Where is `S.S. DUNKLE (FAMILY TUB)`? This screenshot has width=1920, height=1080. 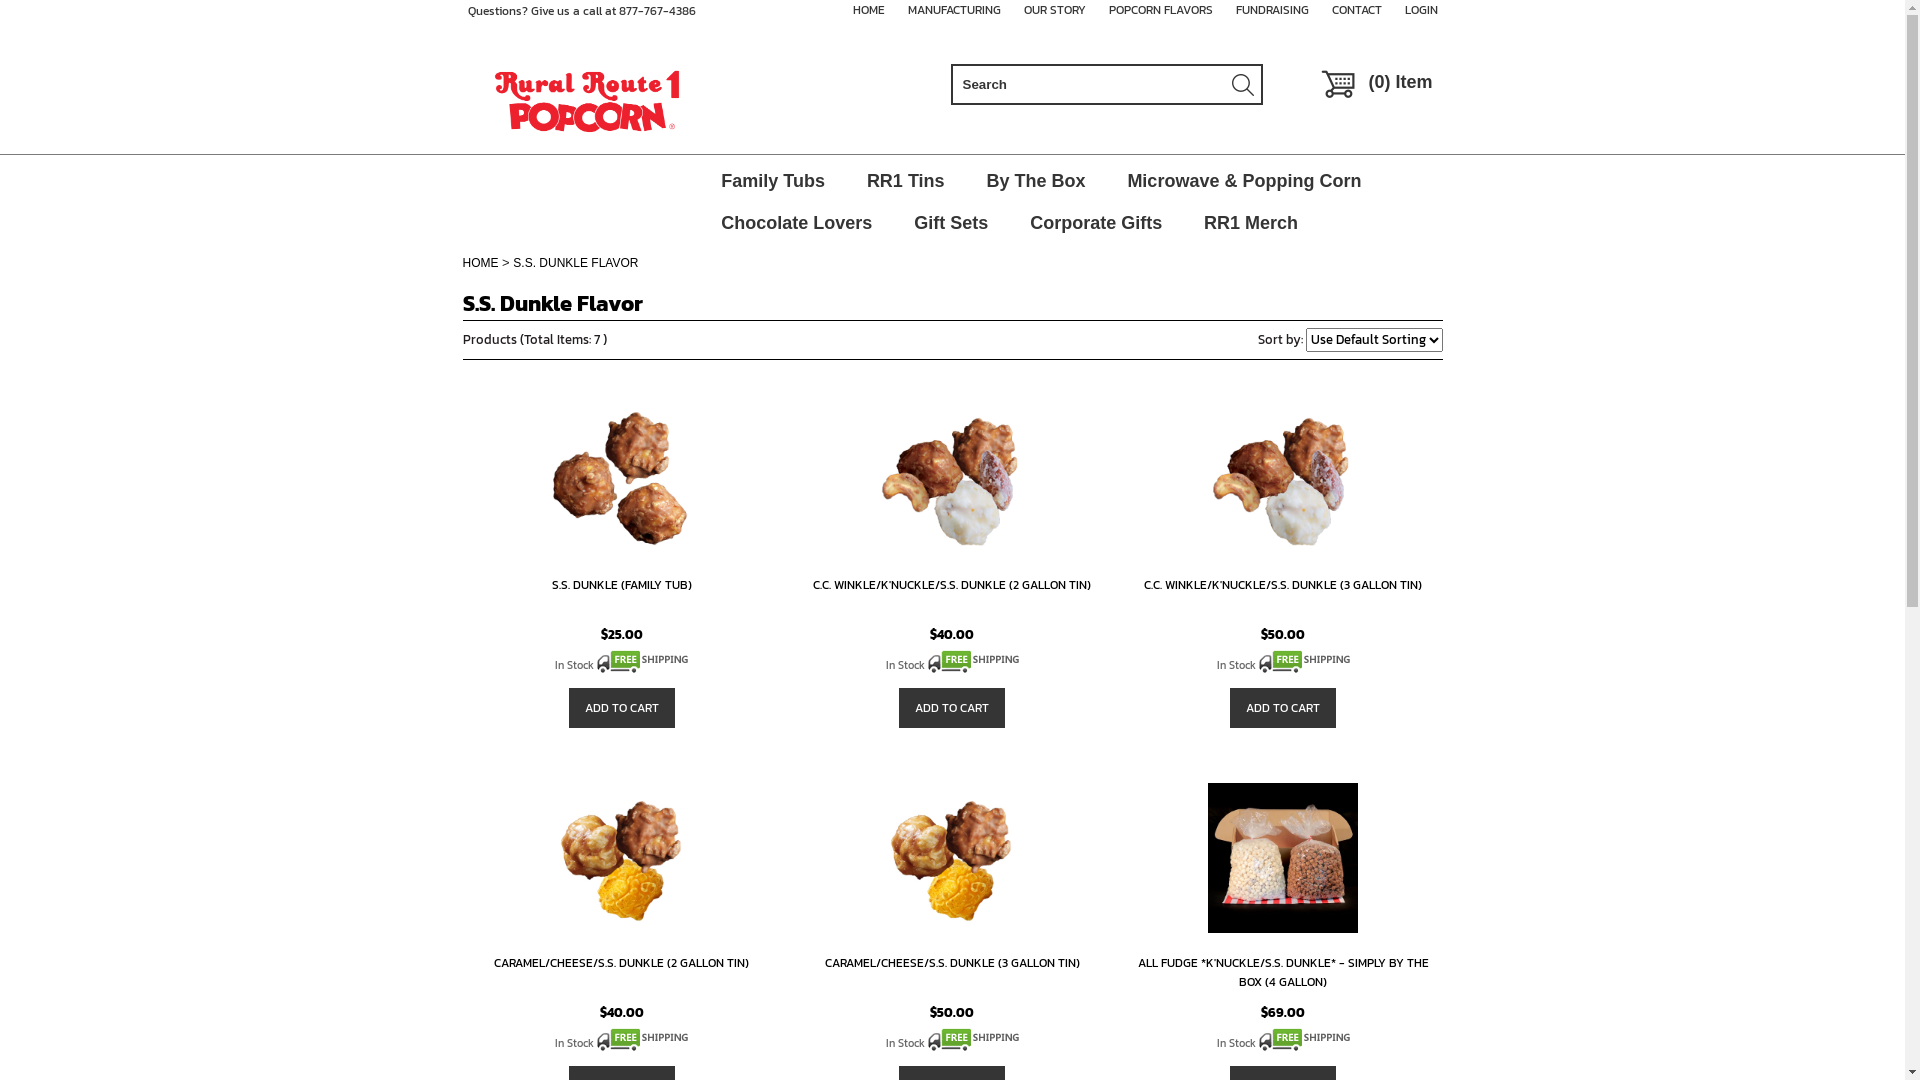 S.S. DUNKLE (FAMILY TUB) is located at coordinates (622, 585).